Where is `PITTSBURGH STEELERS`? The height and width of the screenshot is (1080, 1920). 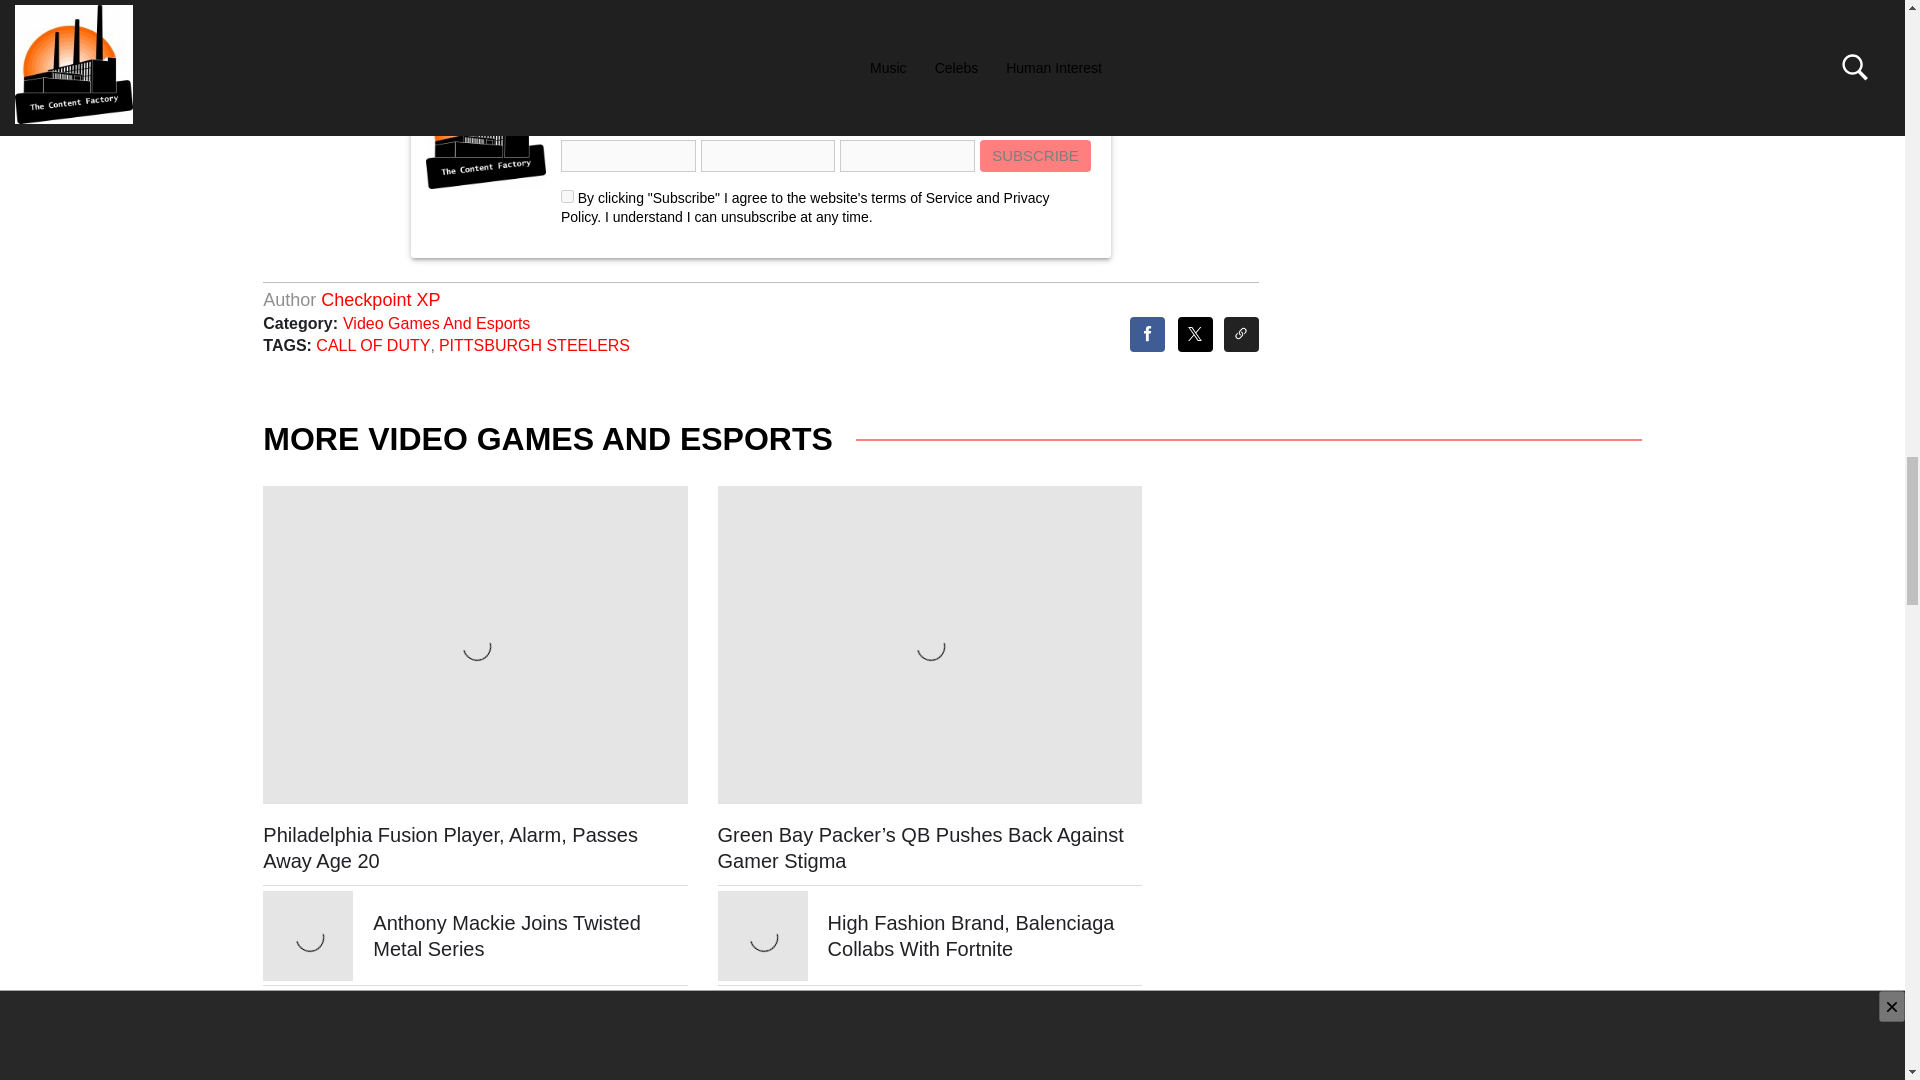 PITTSBURGH STEELERS is located at coordinates (534, 345).